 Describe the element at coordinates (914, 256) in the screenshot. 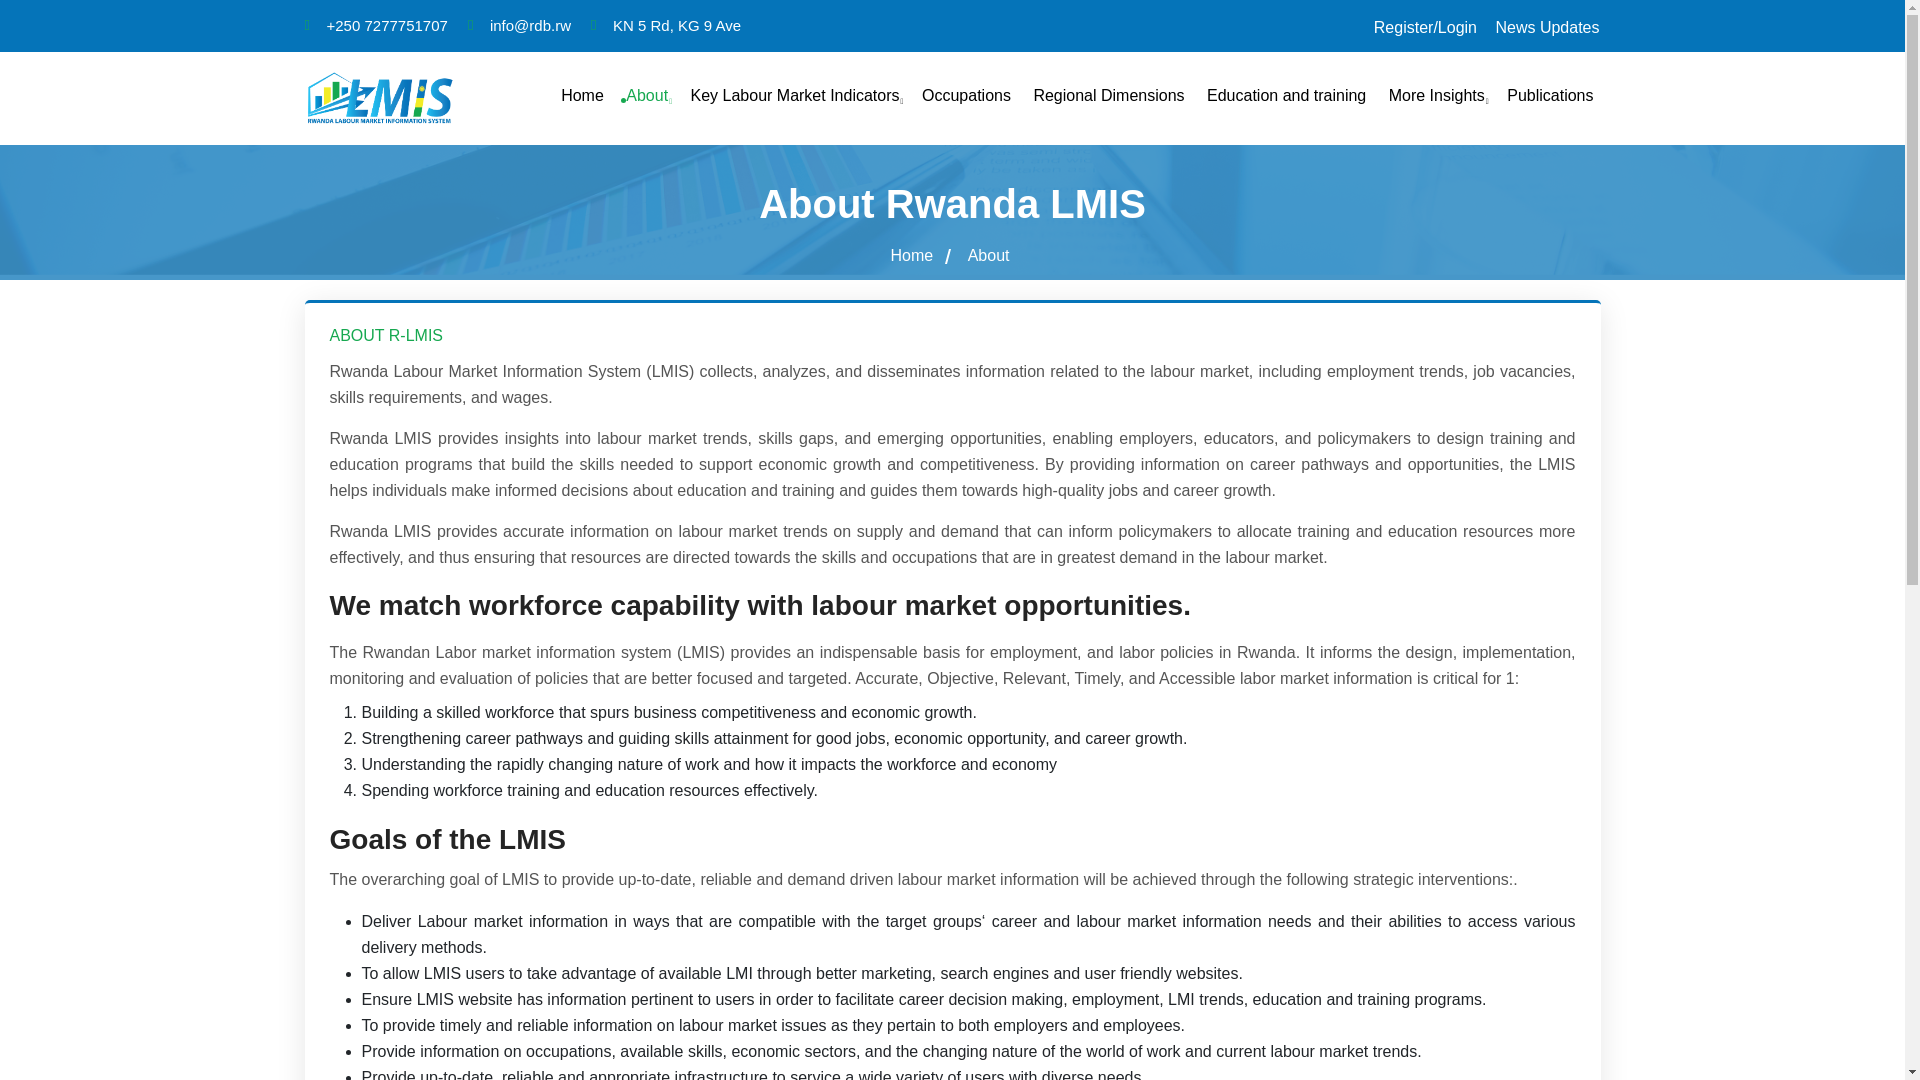

I see `Home` at that location.